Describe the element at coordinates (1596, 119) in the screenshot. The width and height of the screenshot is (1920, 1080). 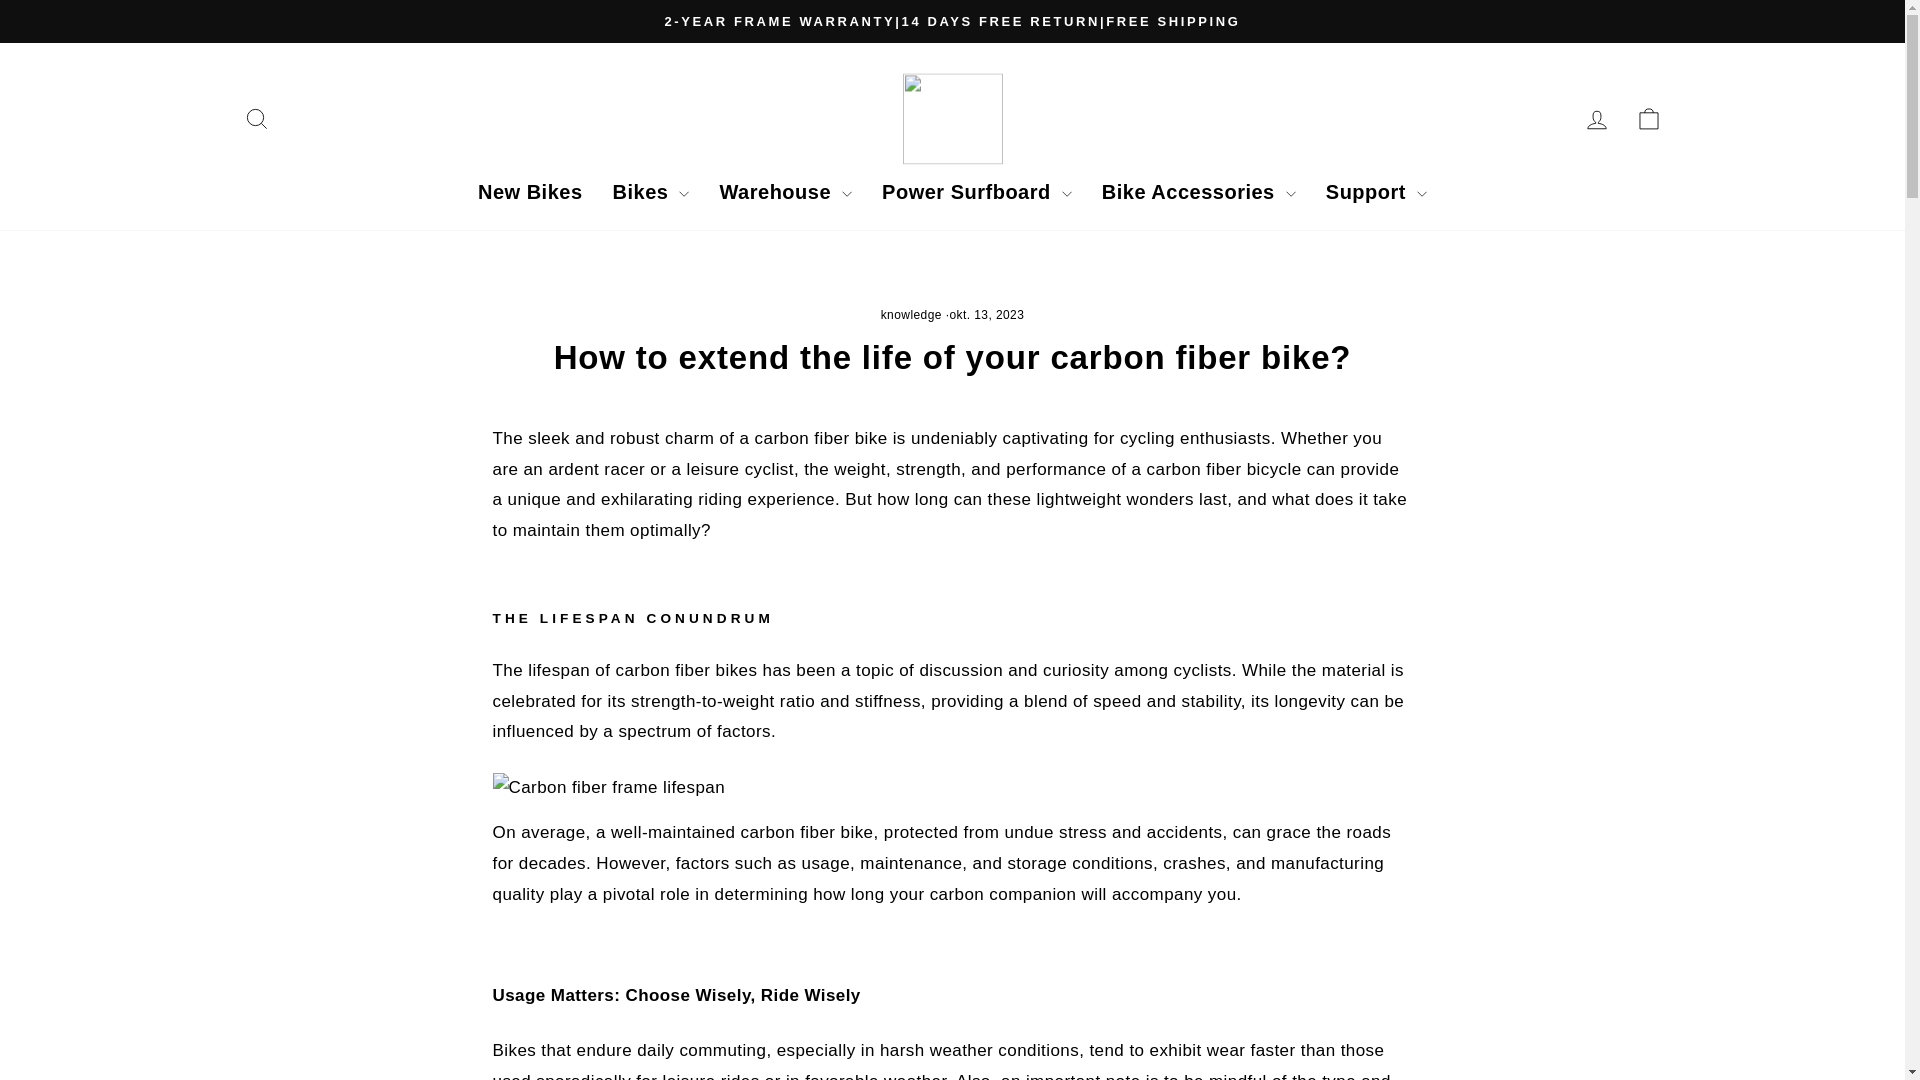
I see `account` at that location.